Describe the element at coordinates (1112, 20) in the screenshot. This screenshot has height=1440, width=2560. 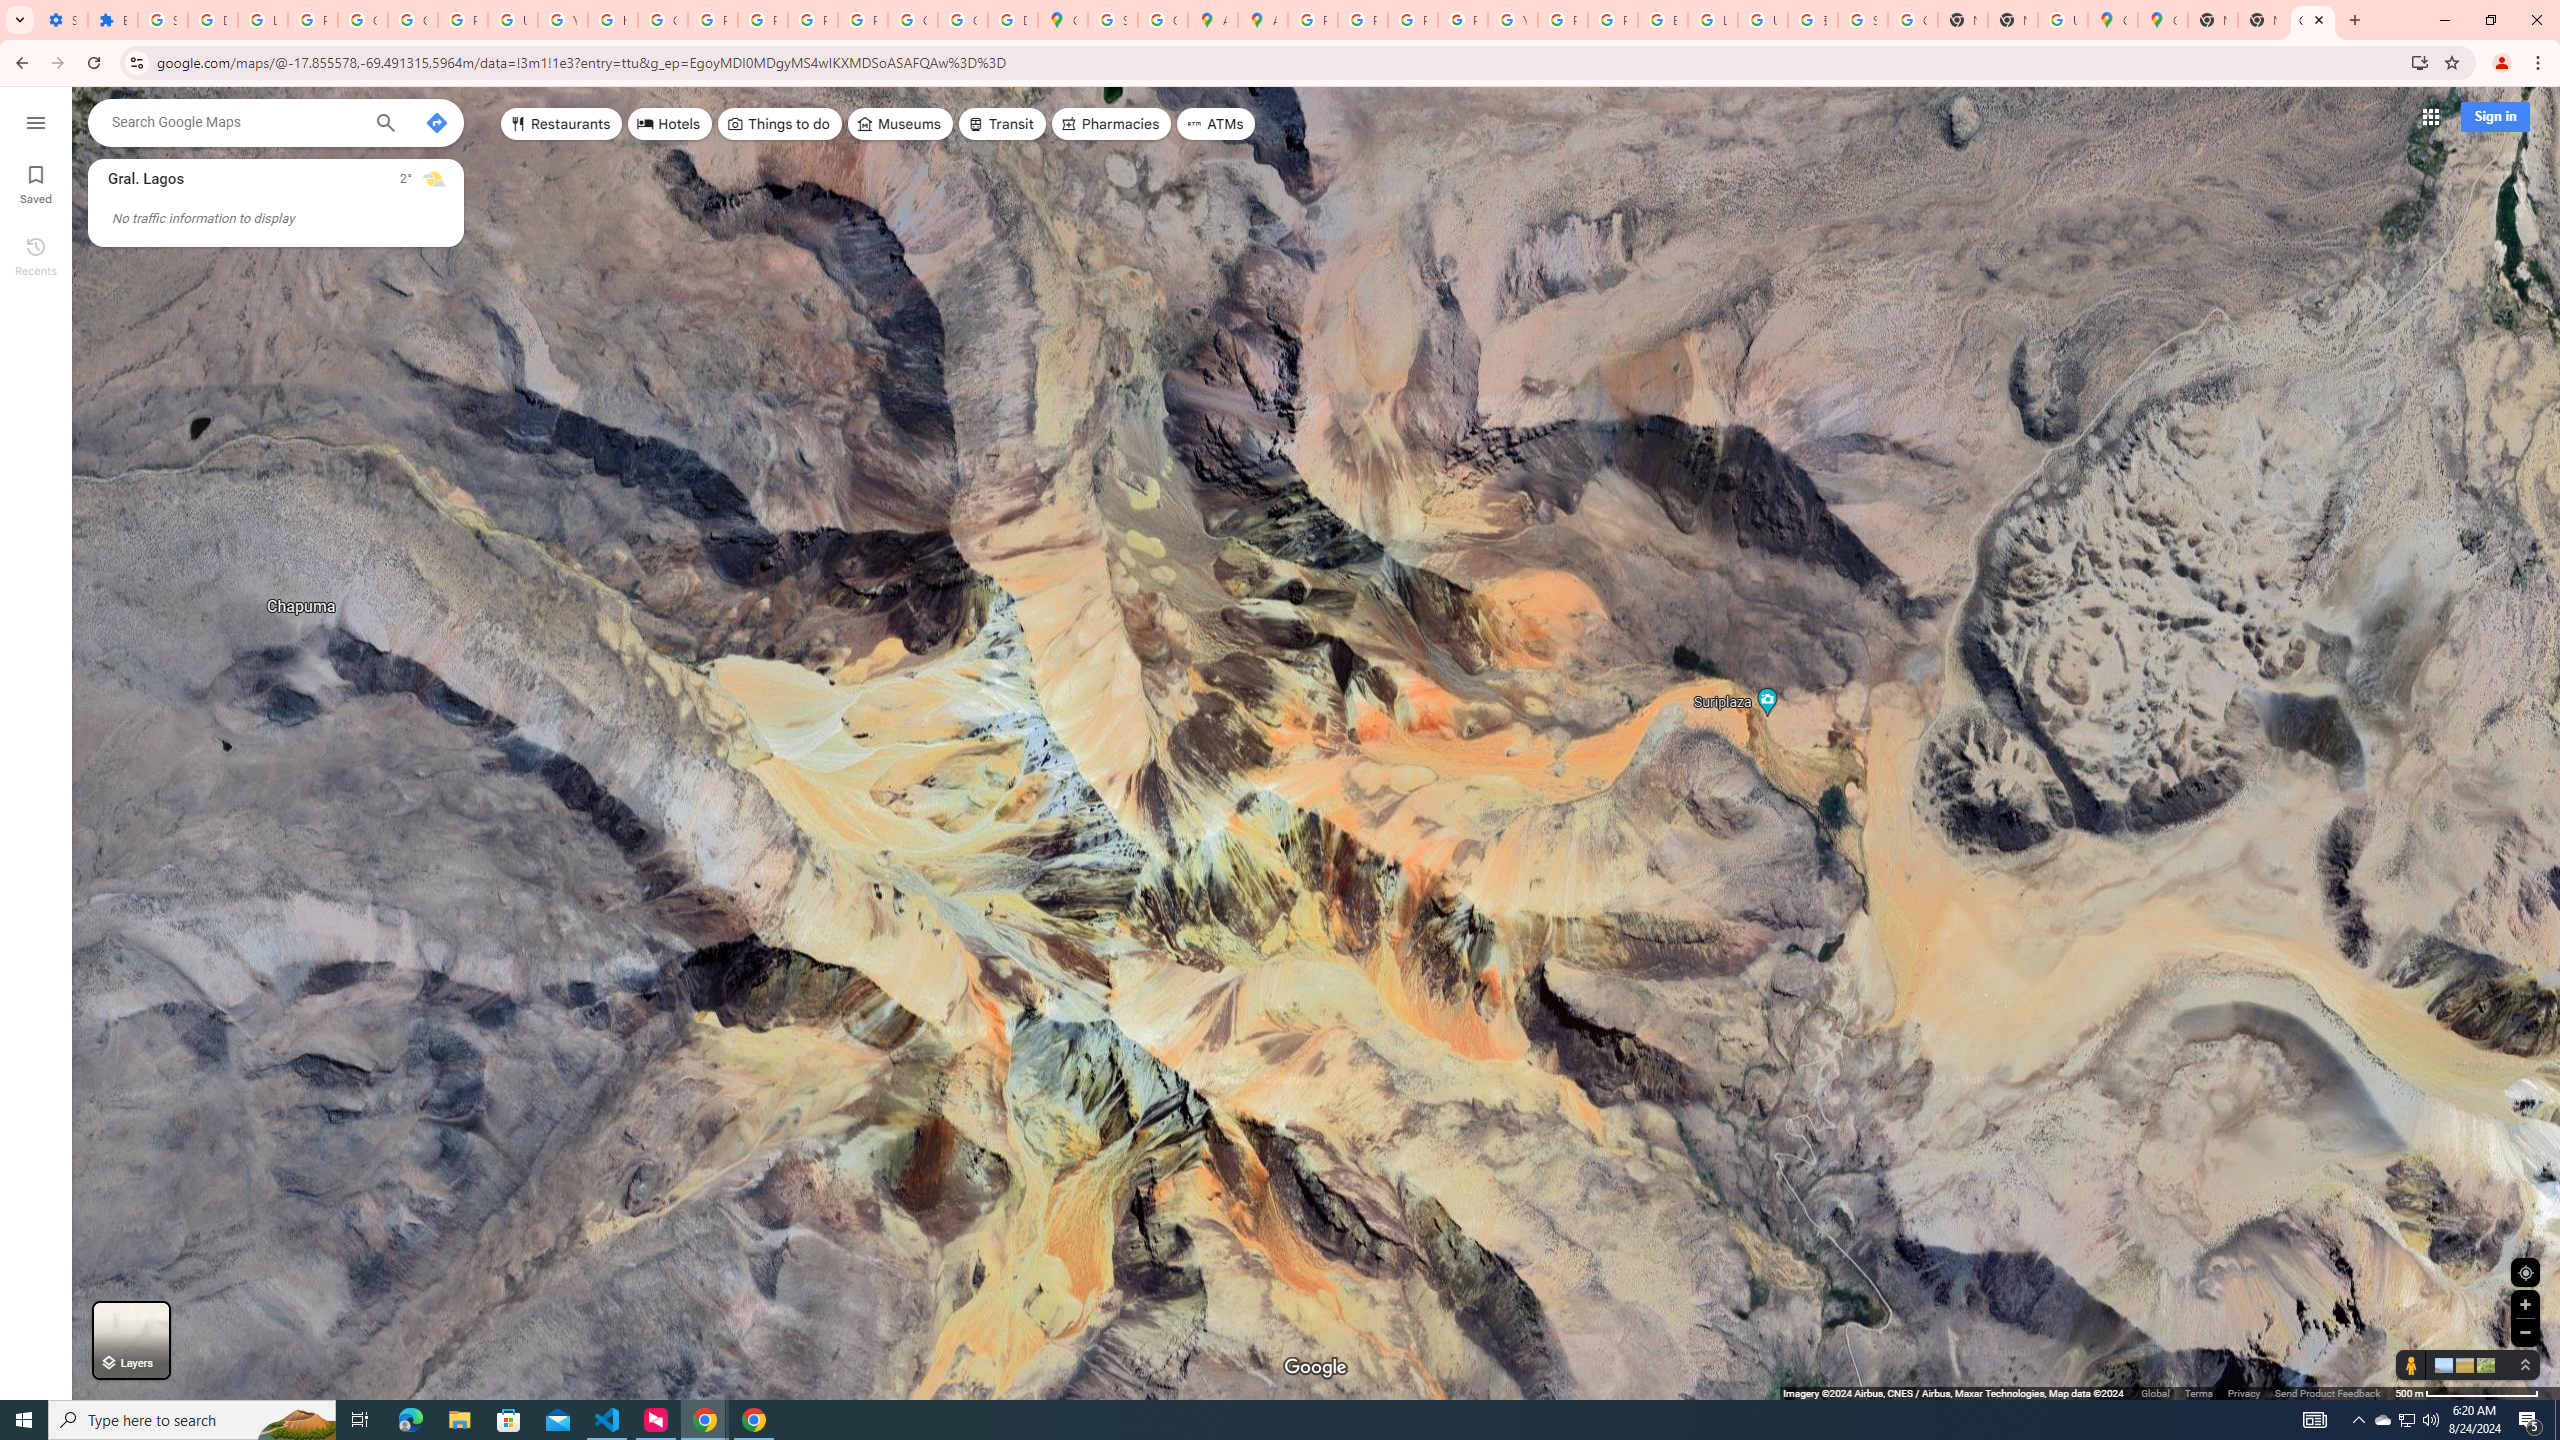
I see `Sign in - Google Accounts` at that location.